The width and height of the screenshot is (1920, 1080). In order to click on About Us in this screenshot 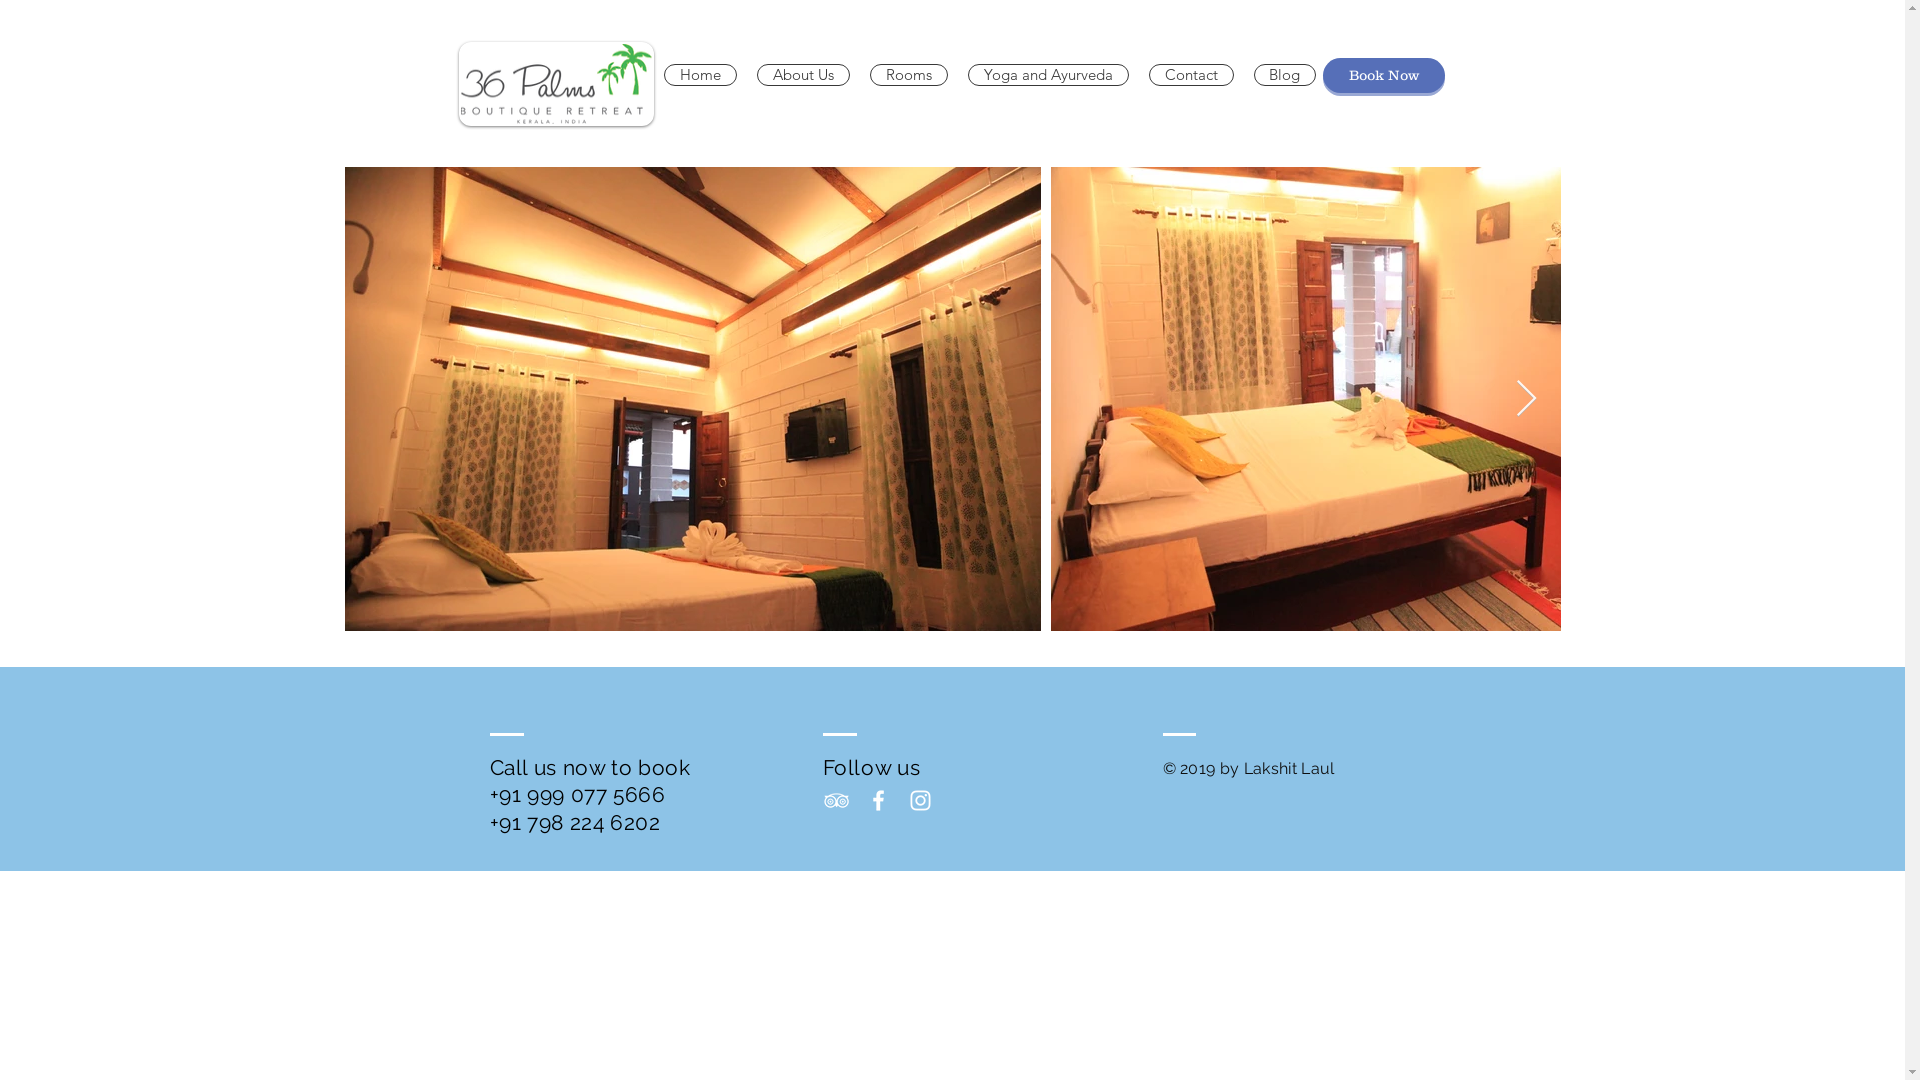, I will do `click(802, 75)`.